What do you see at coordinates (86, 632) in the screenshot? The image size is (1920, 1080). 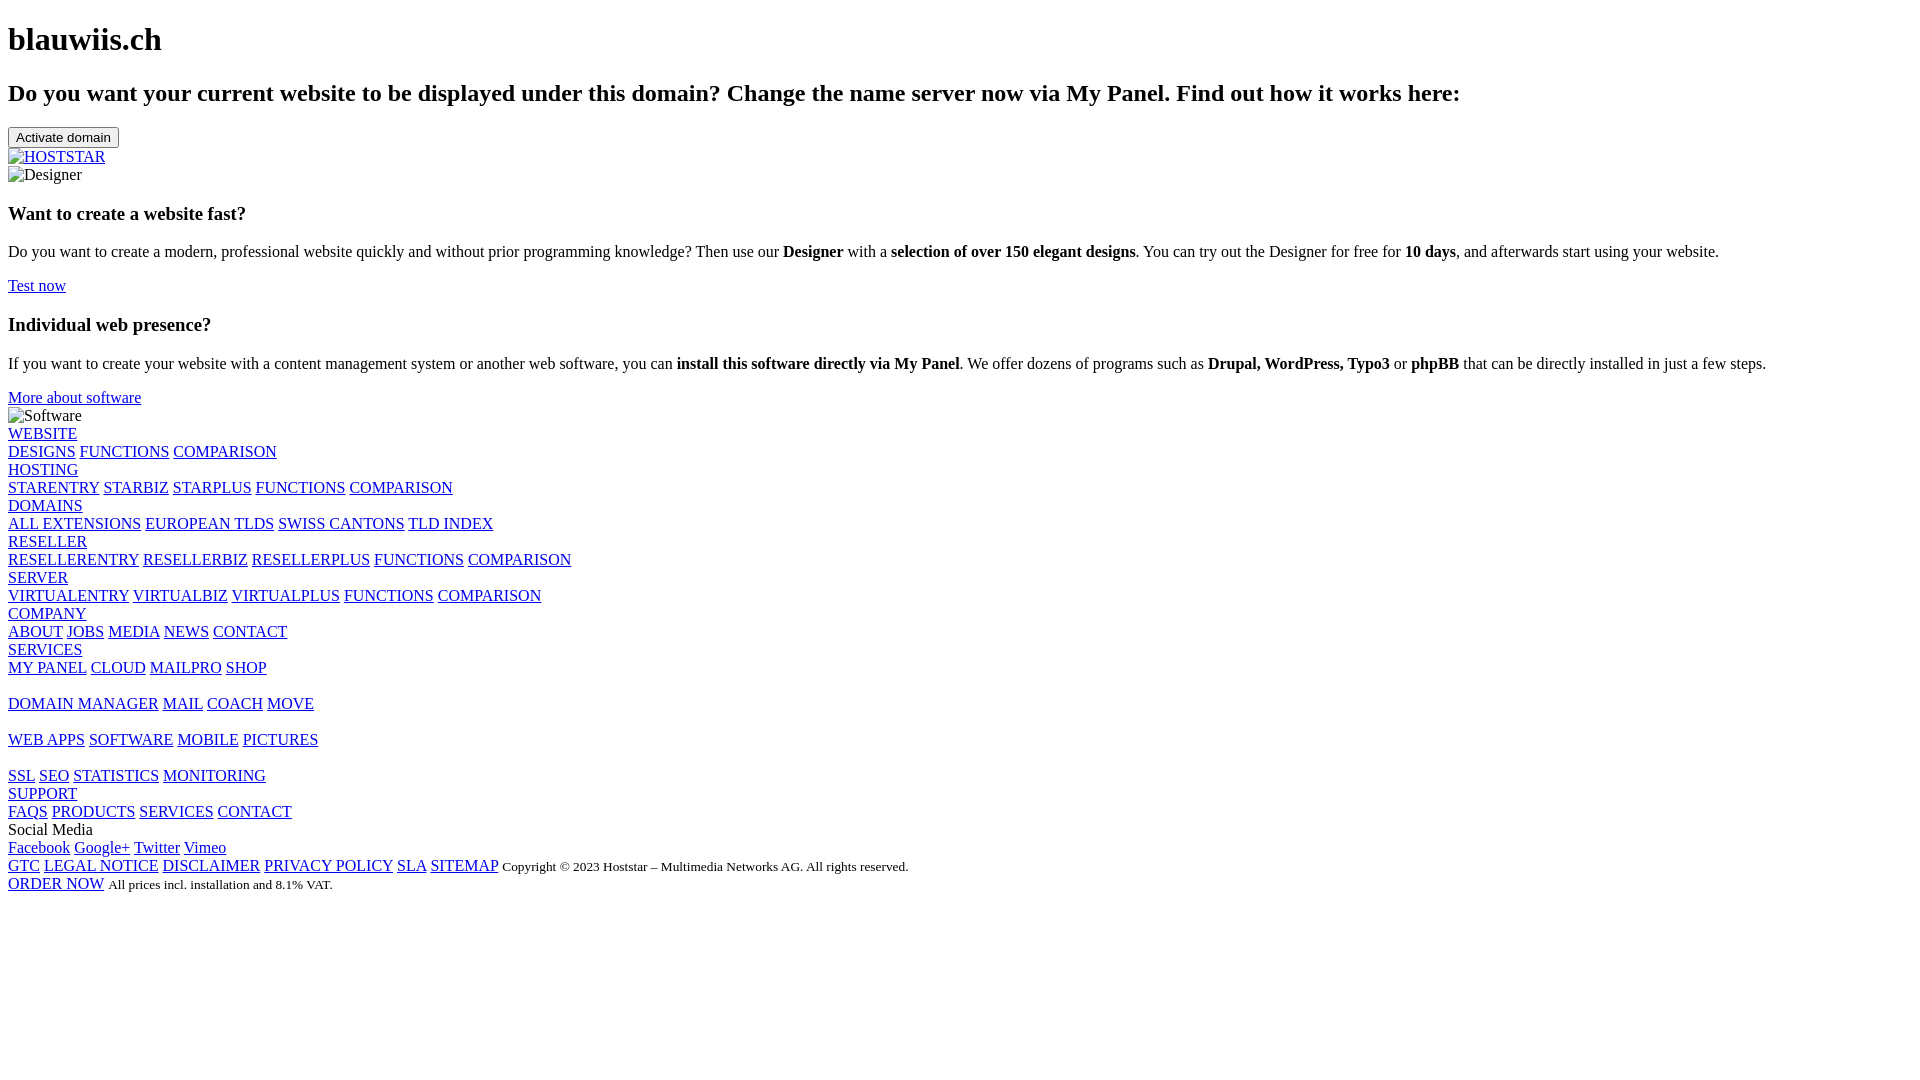 I see `JOBS` at bounding box center [86, 632].